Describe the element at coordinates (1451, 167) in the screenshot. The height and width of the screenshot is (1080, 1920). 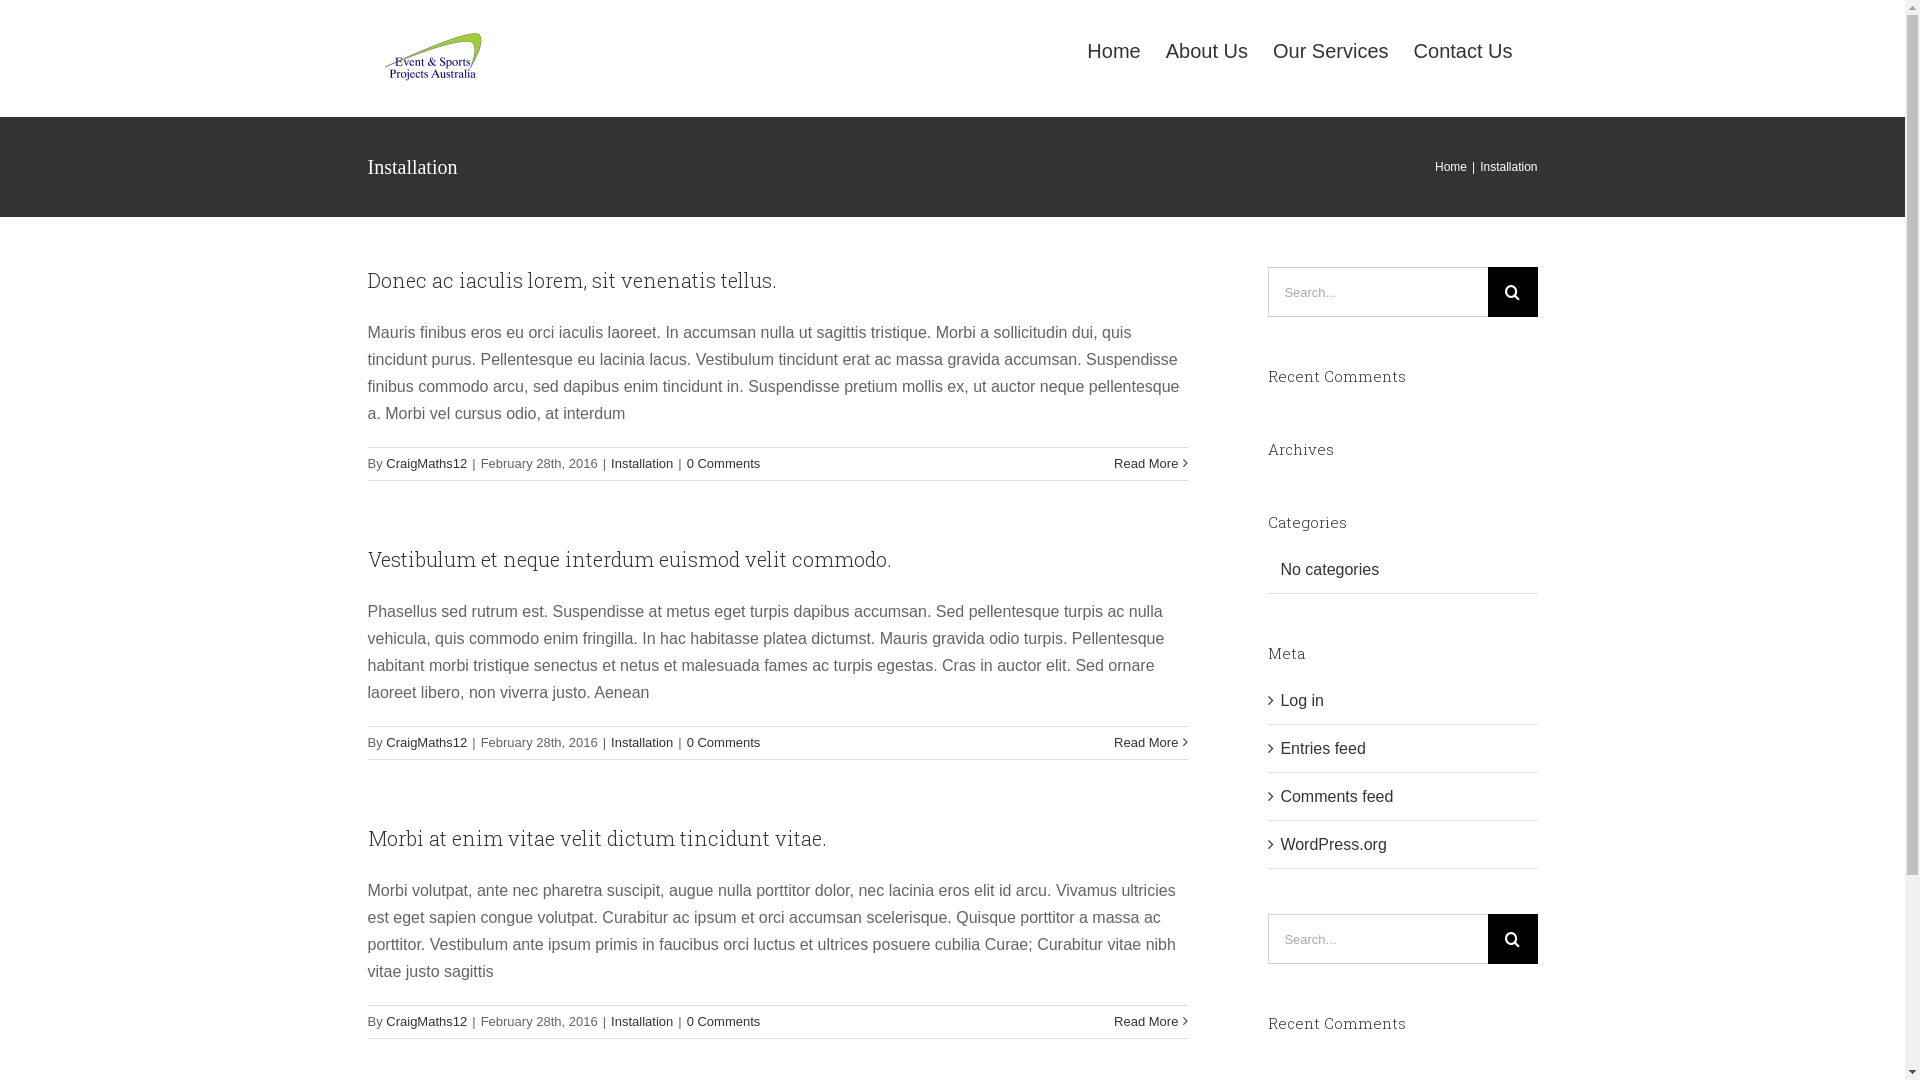
I see `Home` at that location.